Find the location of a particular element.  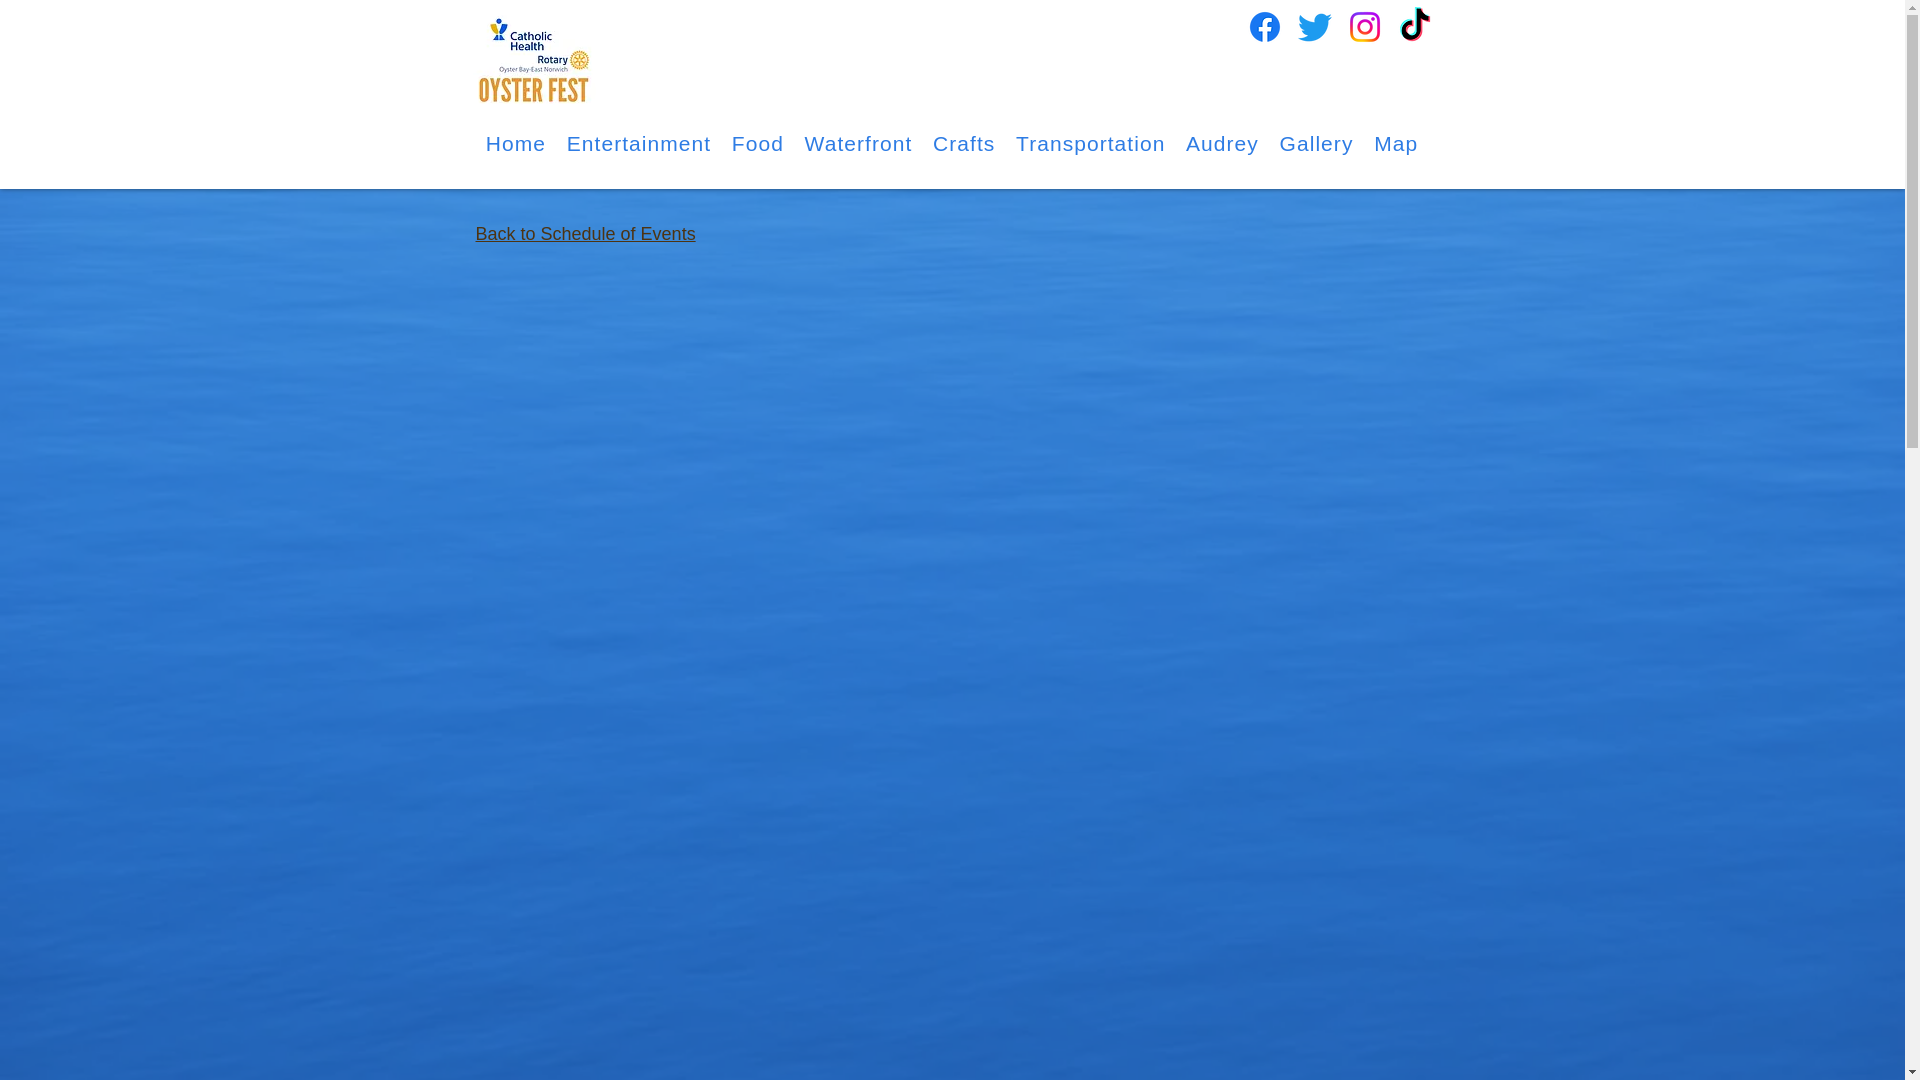

Transportation is located at coordinates (1090, 144).